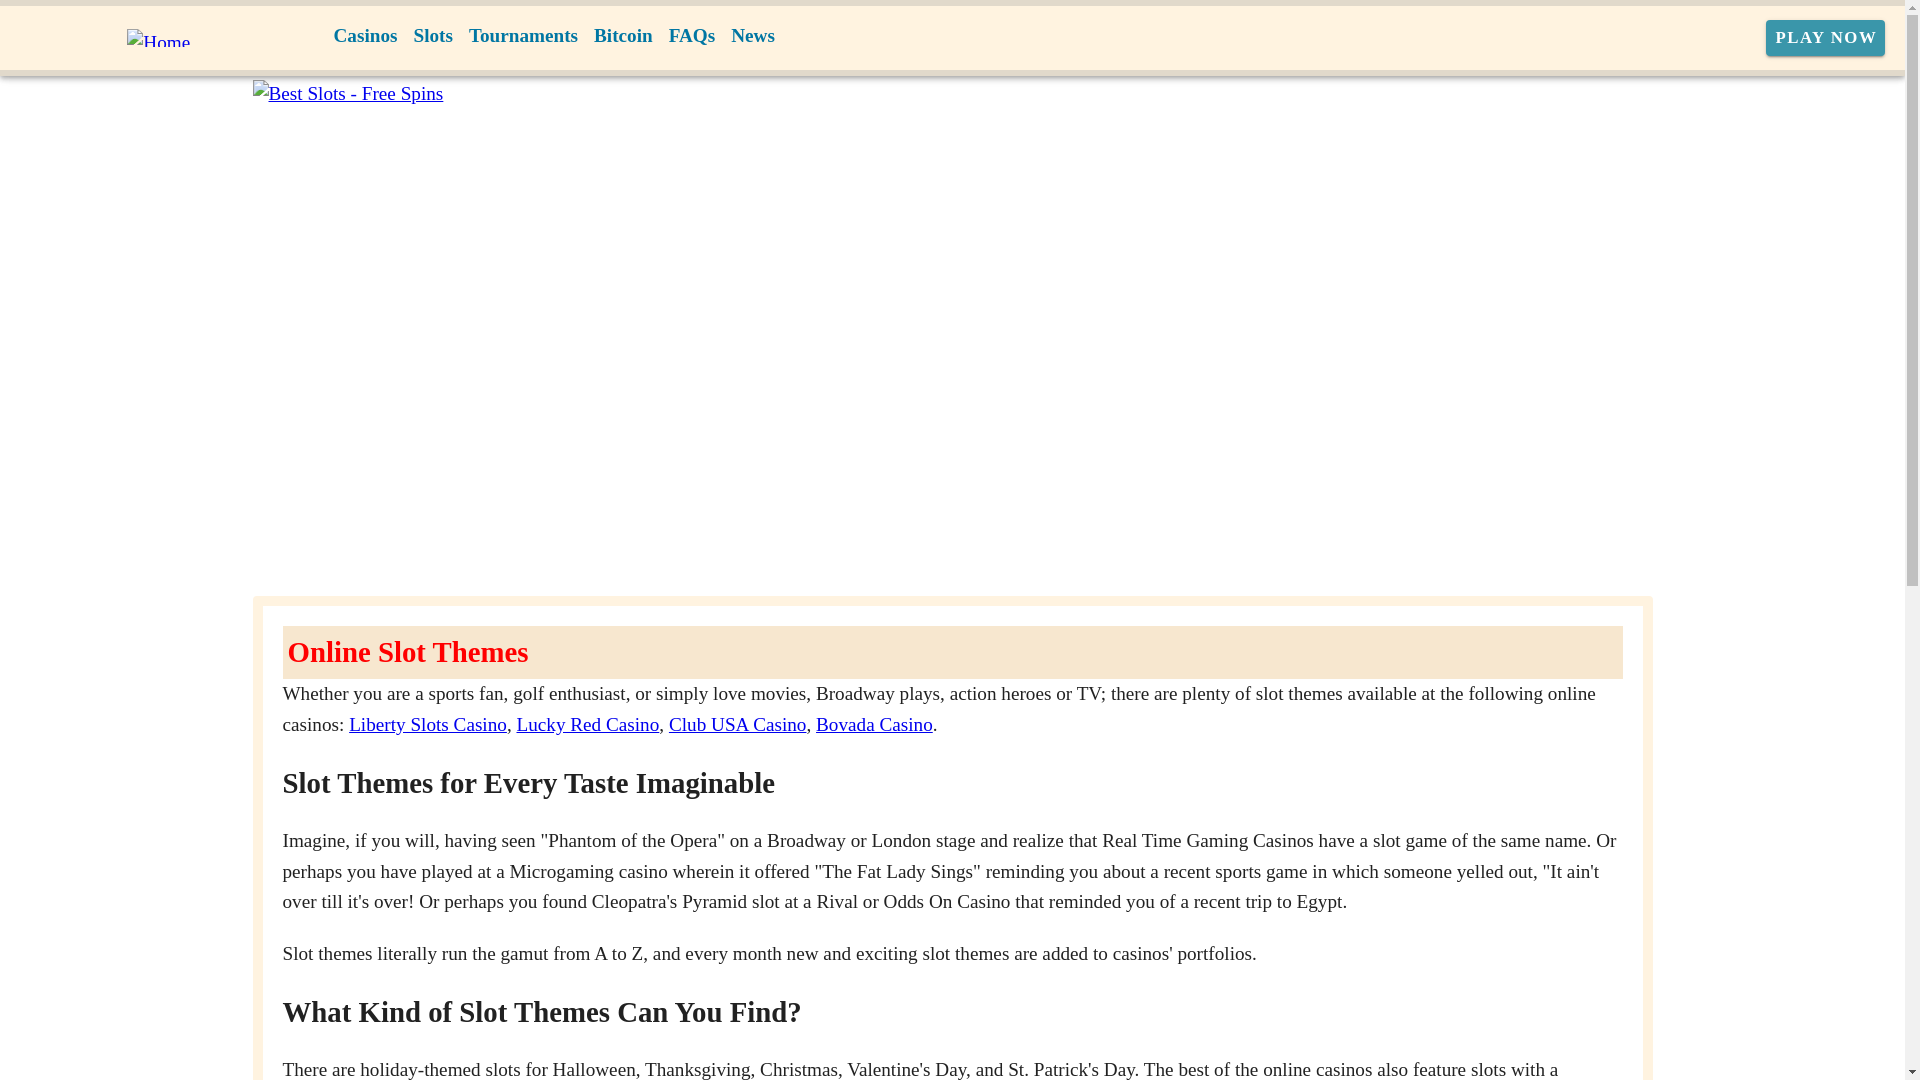 Image resolution: width=1920 pixels, height=1080 pixels. Describe the element at coordinates (587, 724) in the screenshot. I see `Lucky Red Casino` at that location.